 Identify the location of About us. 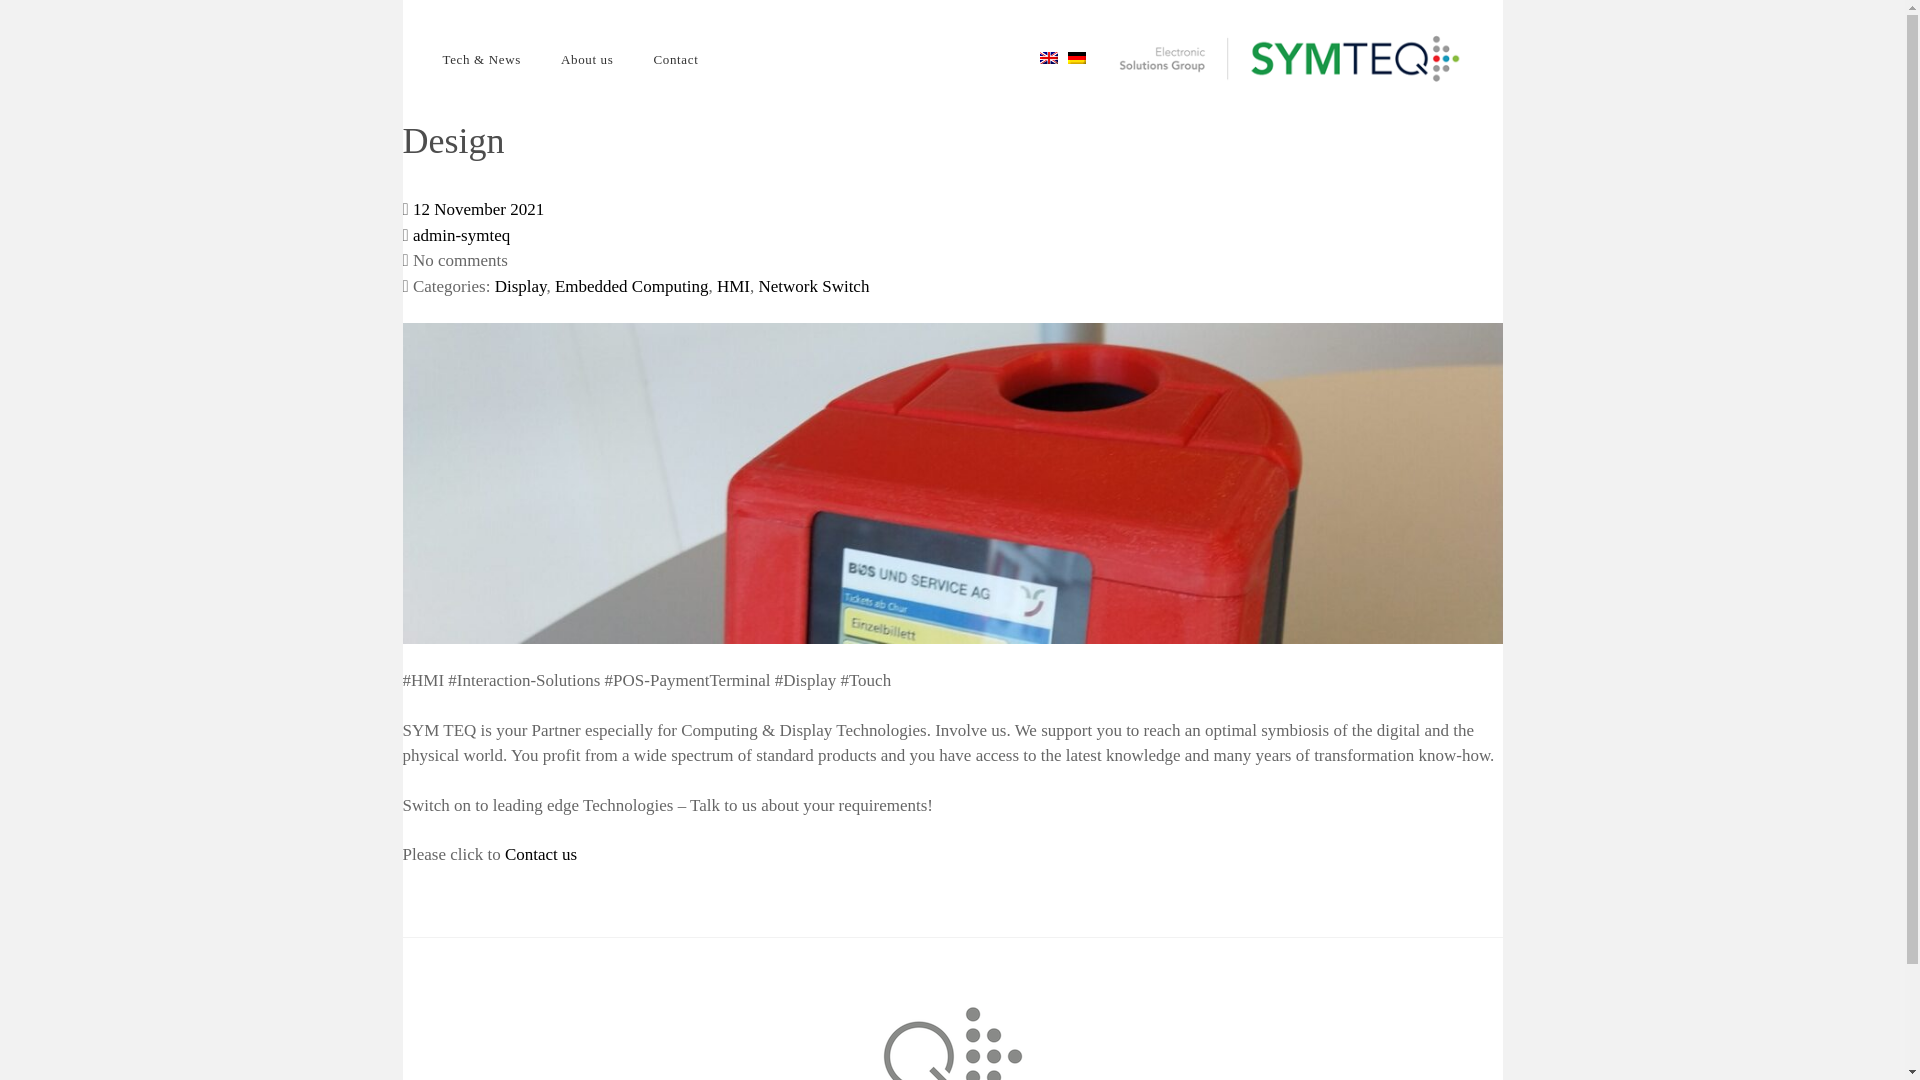
(587, 60).